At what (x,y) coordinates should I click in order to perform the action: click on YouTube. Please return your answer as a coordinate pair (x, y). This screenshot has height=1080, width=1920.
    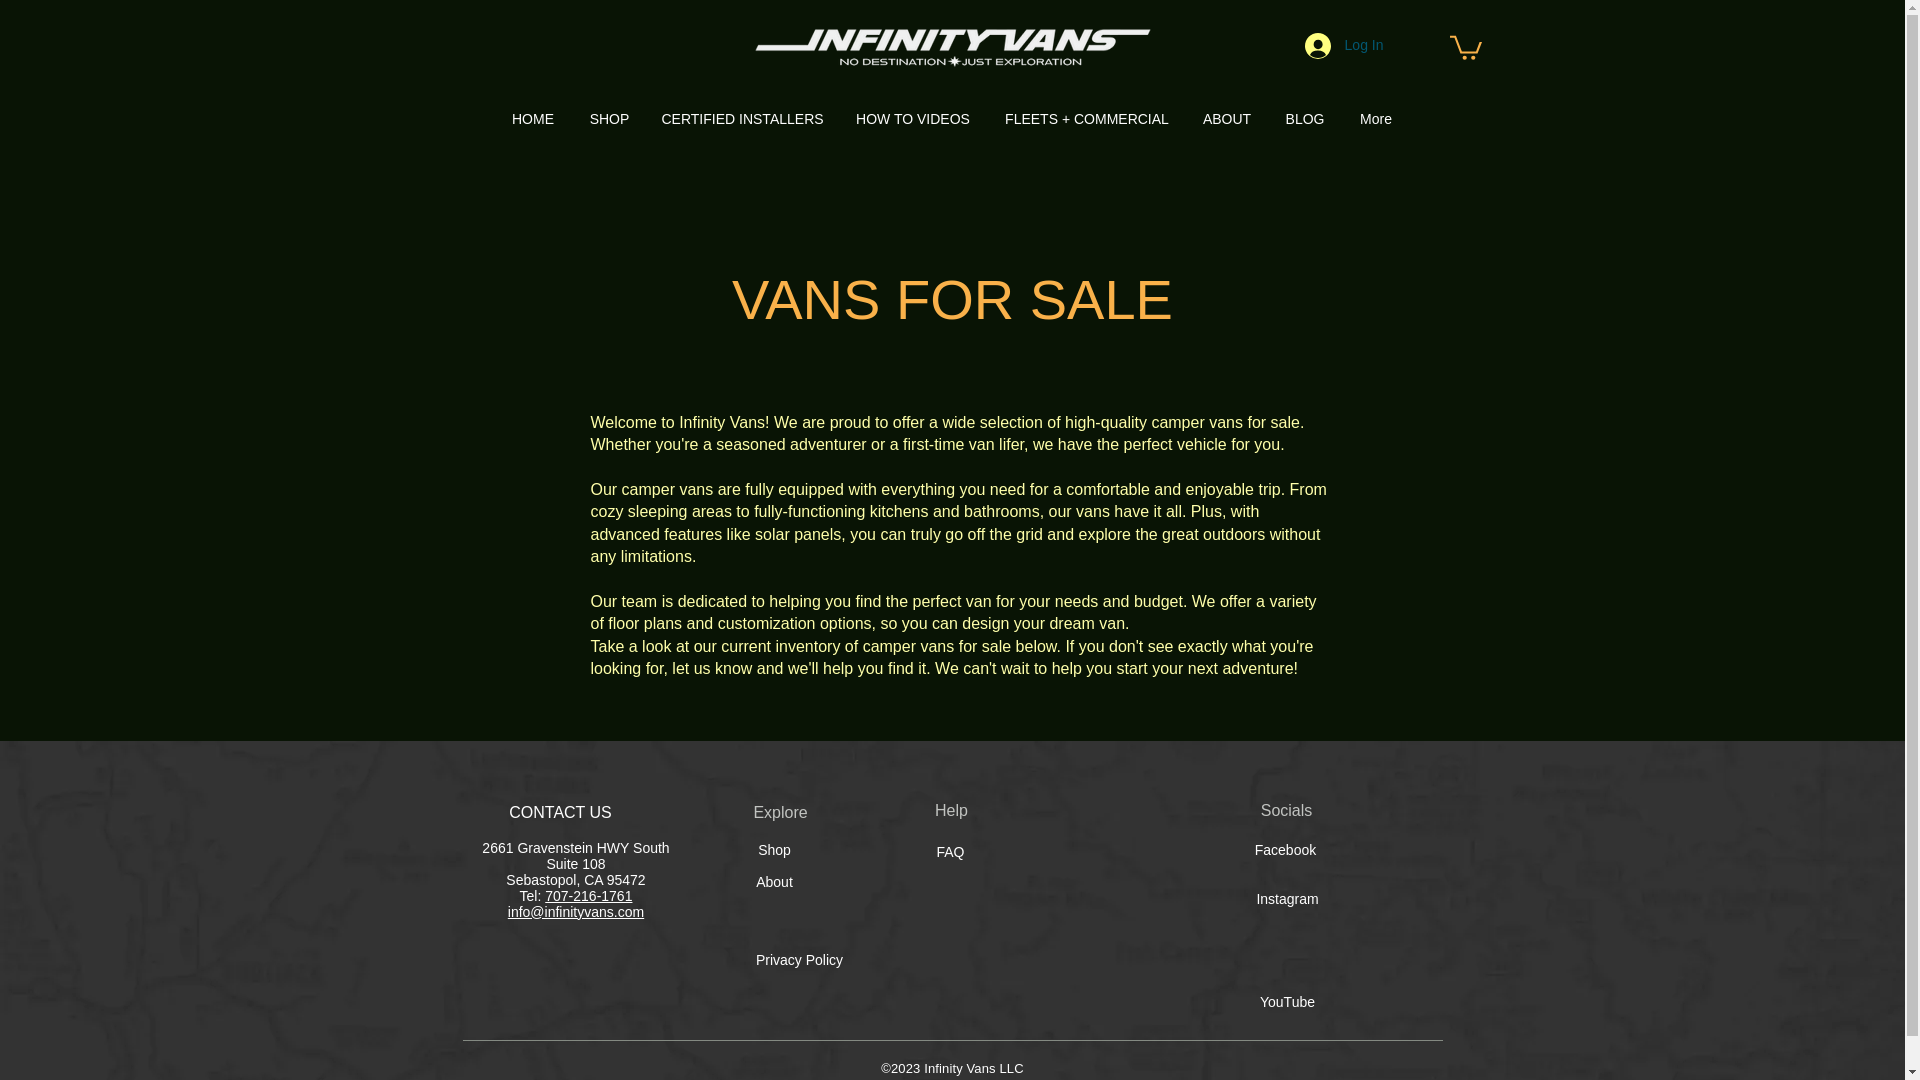
    Looking at the image, I should click on (1286, 1003).